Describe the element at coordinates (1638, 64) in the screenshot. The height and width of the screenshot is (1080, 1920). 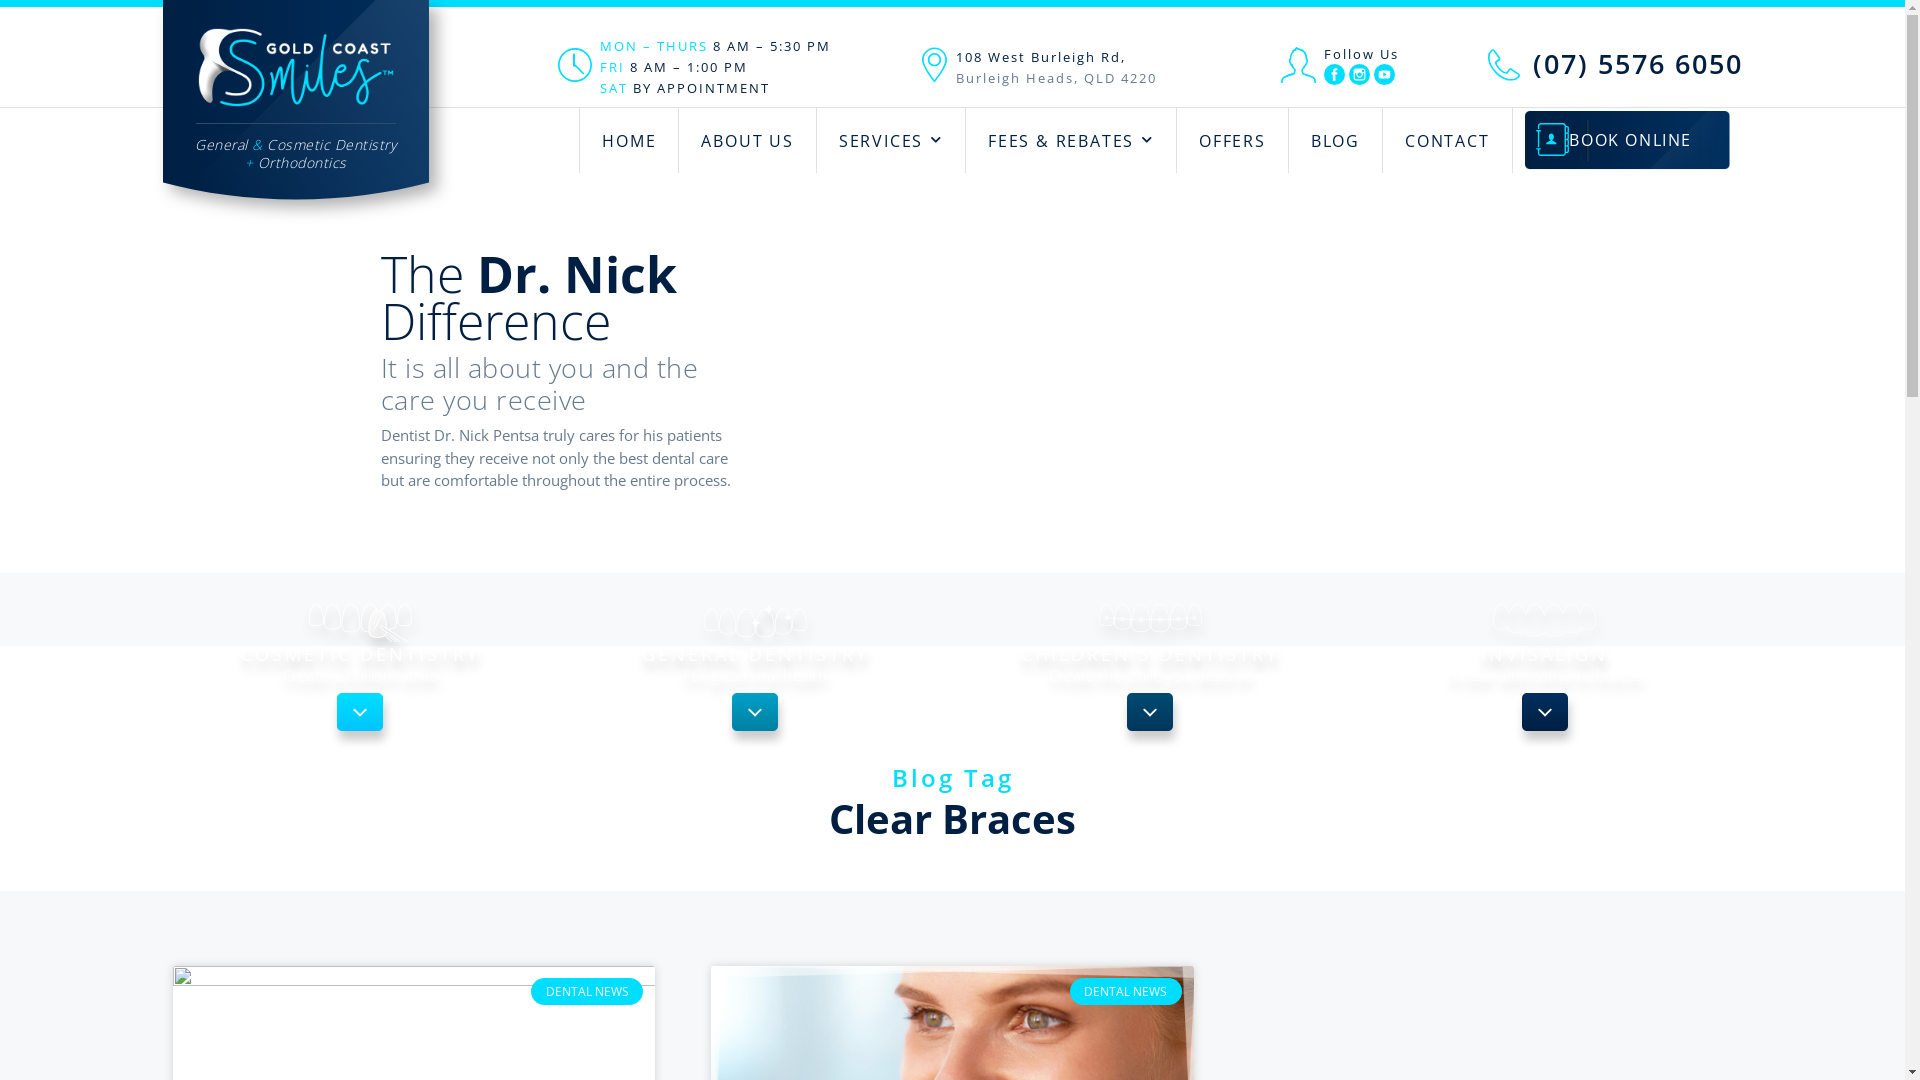
I see `(07) 5576 6050` at that location.